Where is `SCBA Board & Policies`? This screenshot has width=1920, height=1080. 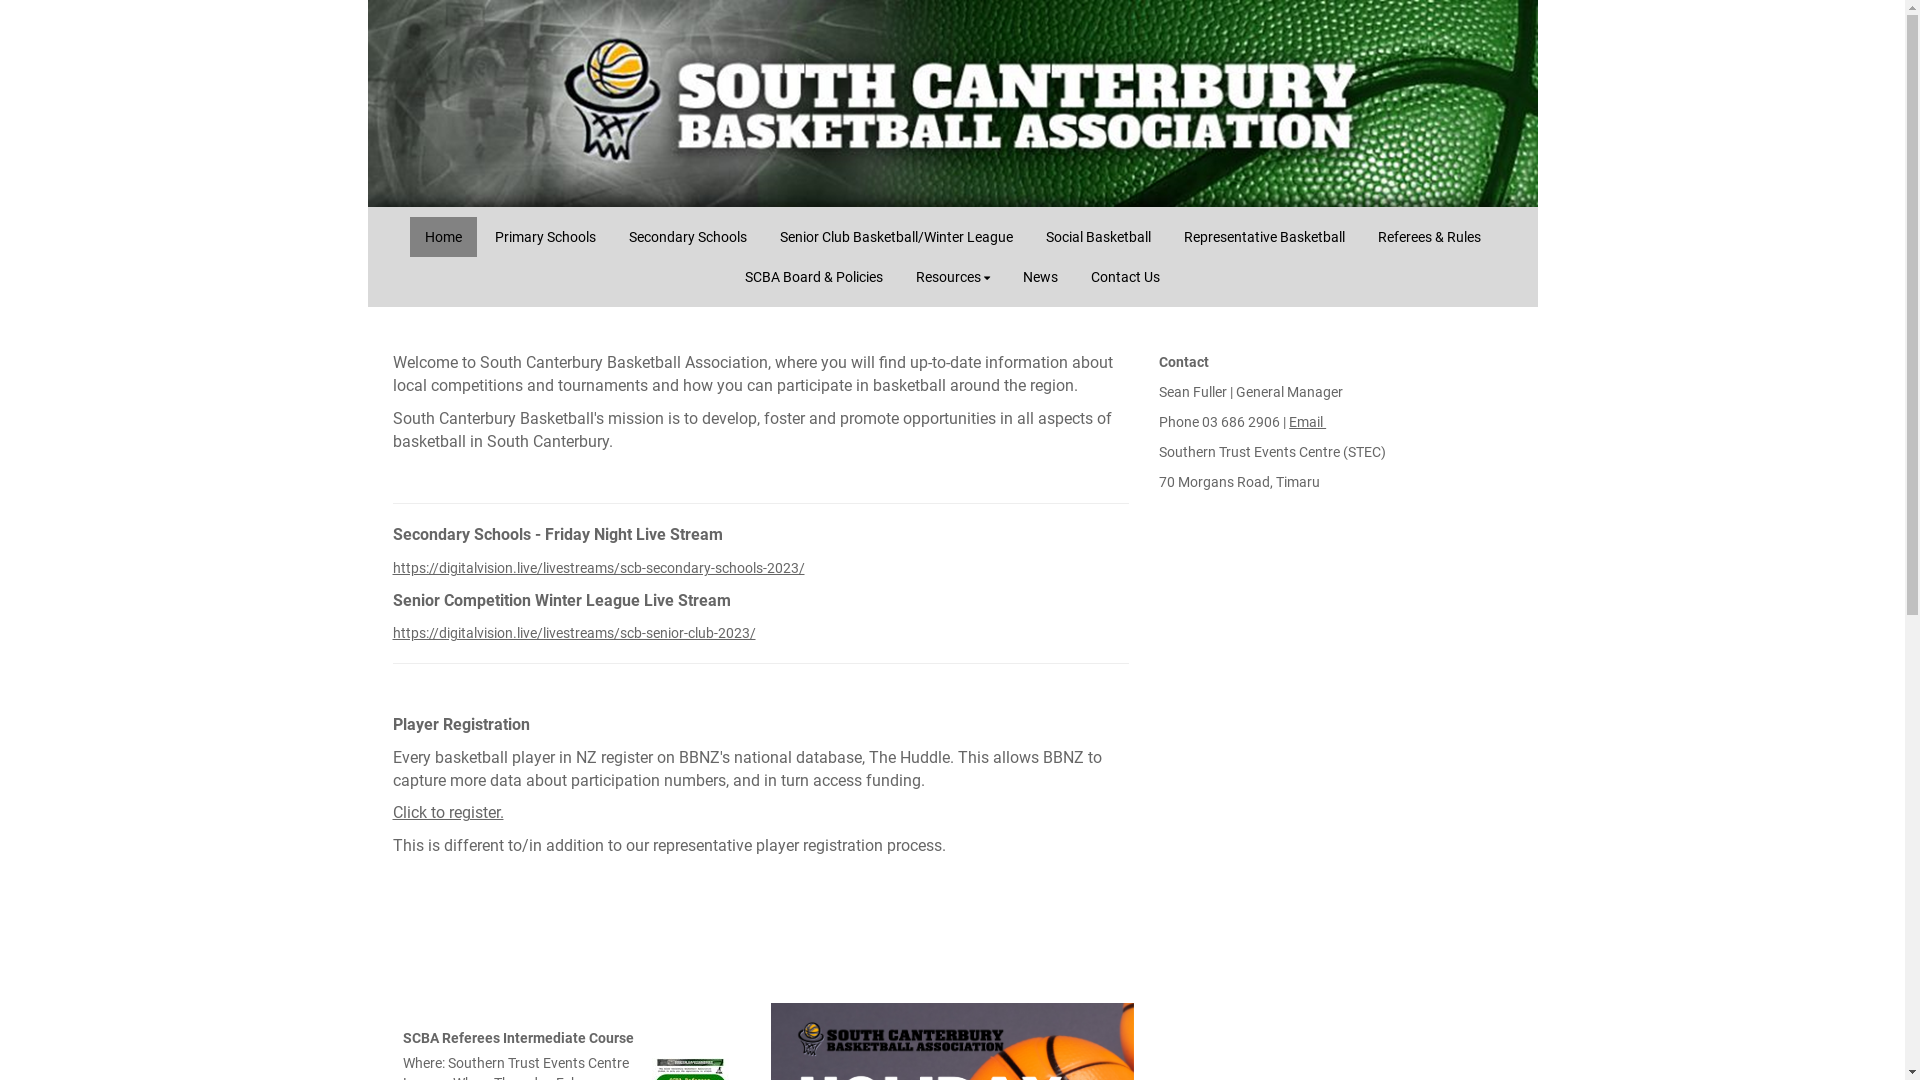 SCBA Board & Policies is located at coordinates (814, 277).